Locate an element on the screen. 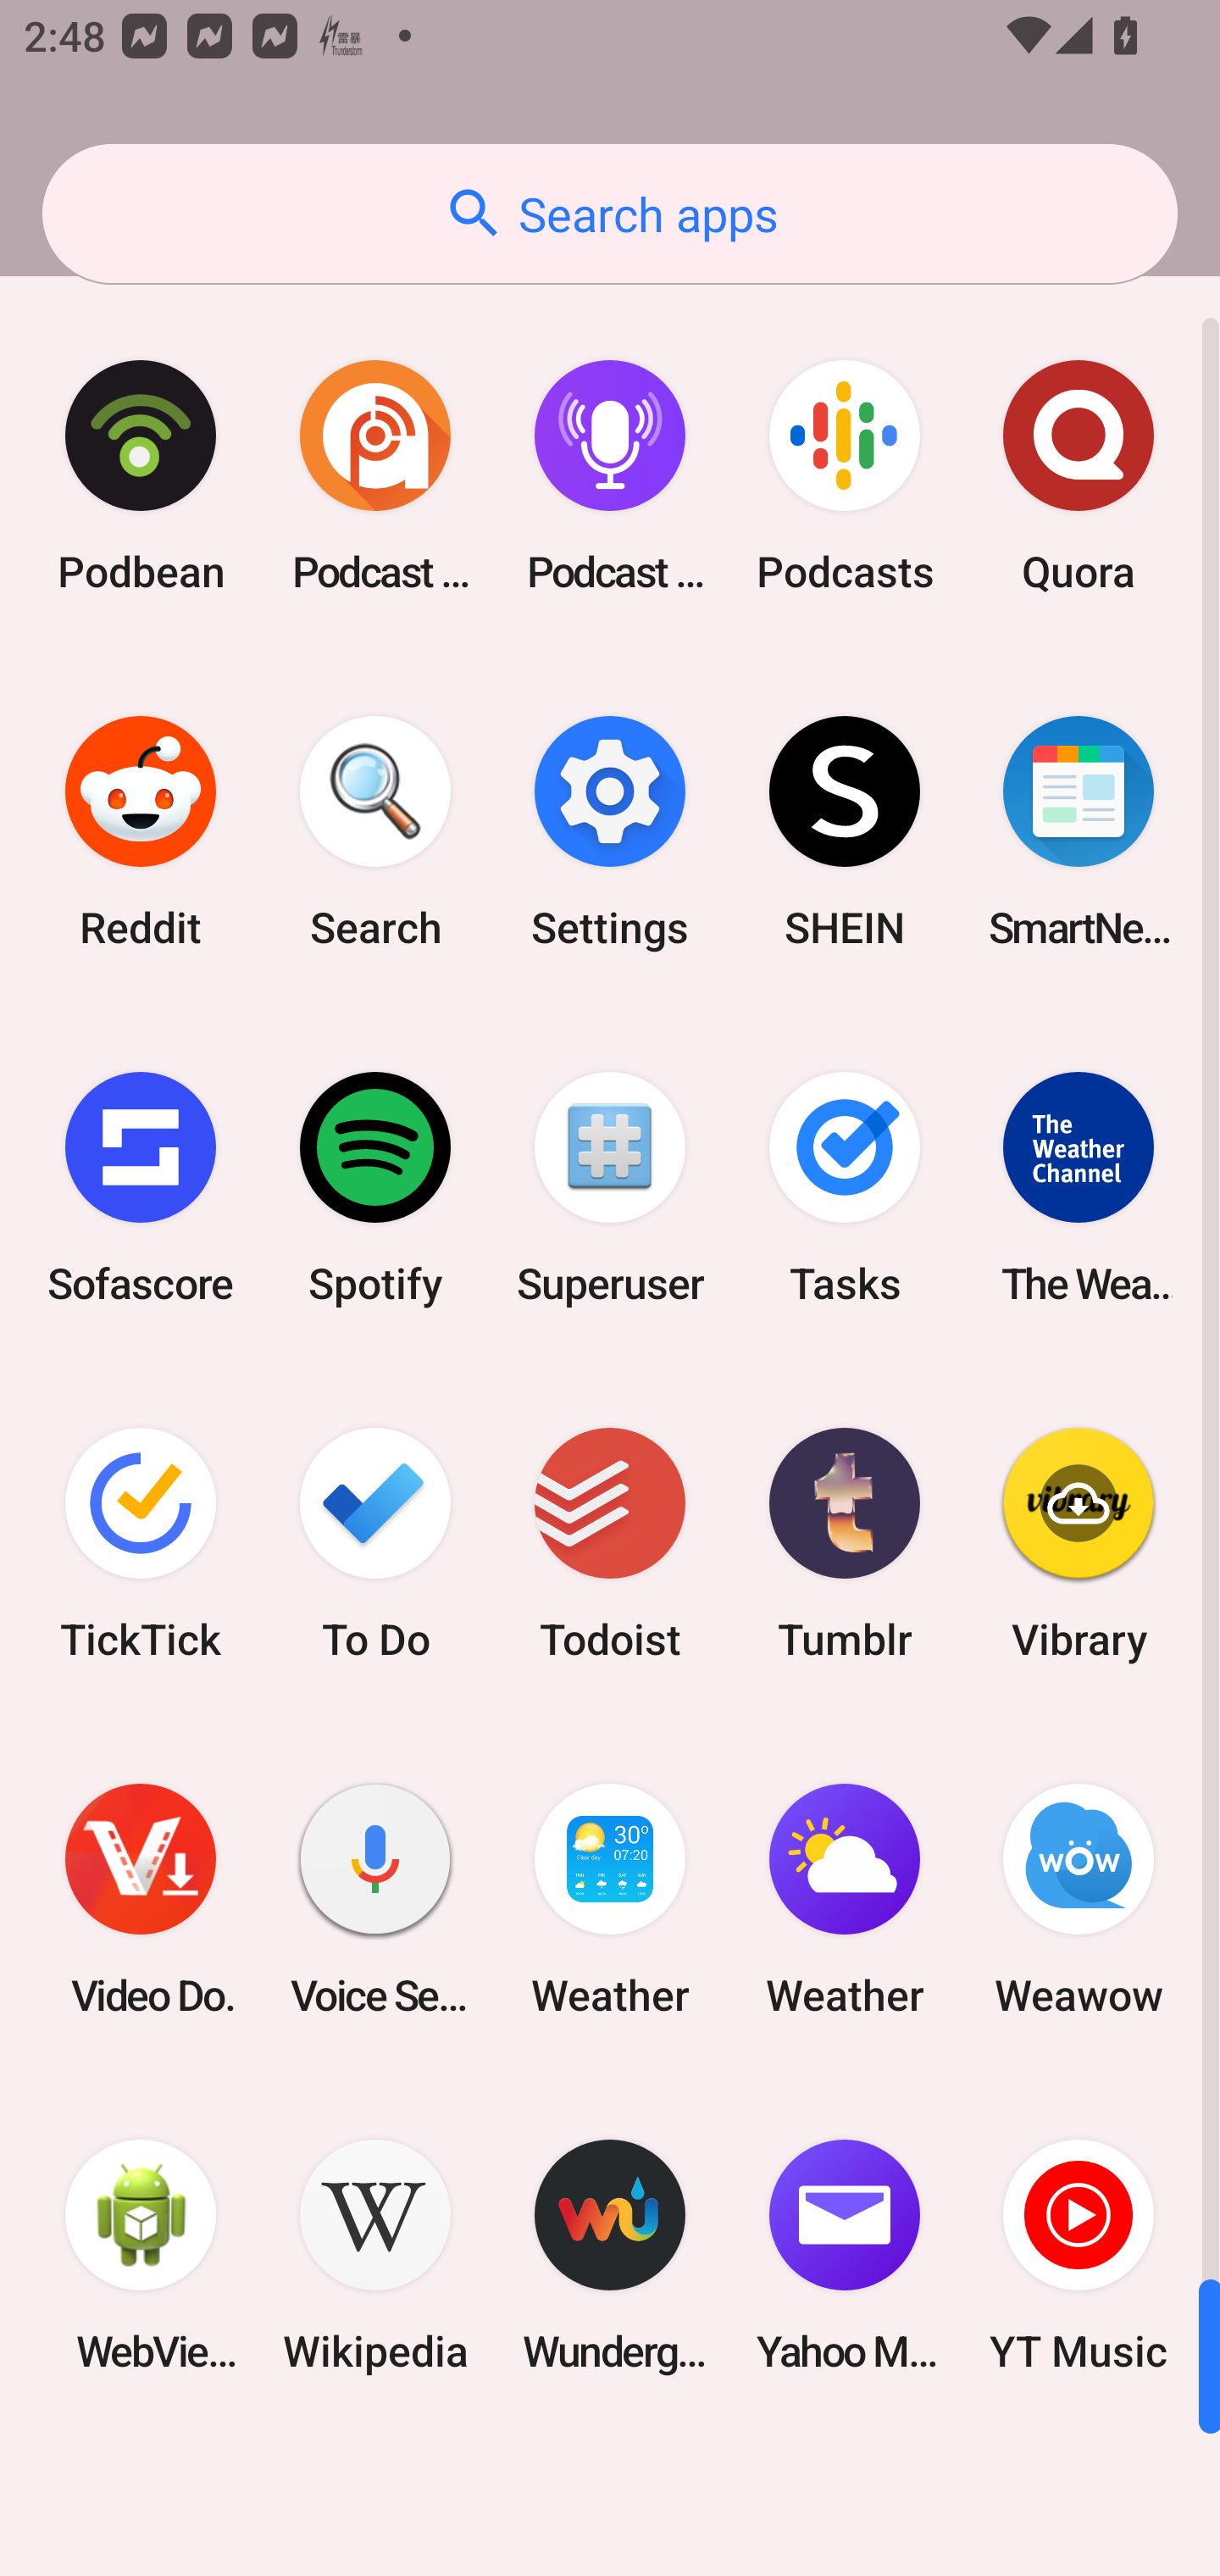 Image resolution: width=1220 pixels, height=2576 pixels. Sofascore is located at coordinates (141, 1187).